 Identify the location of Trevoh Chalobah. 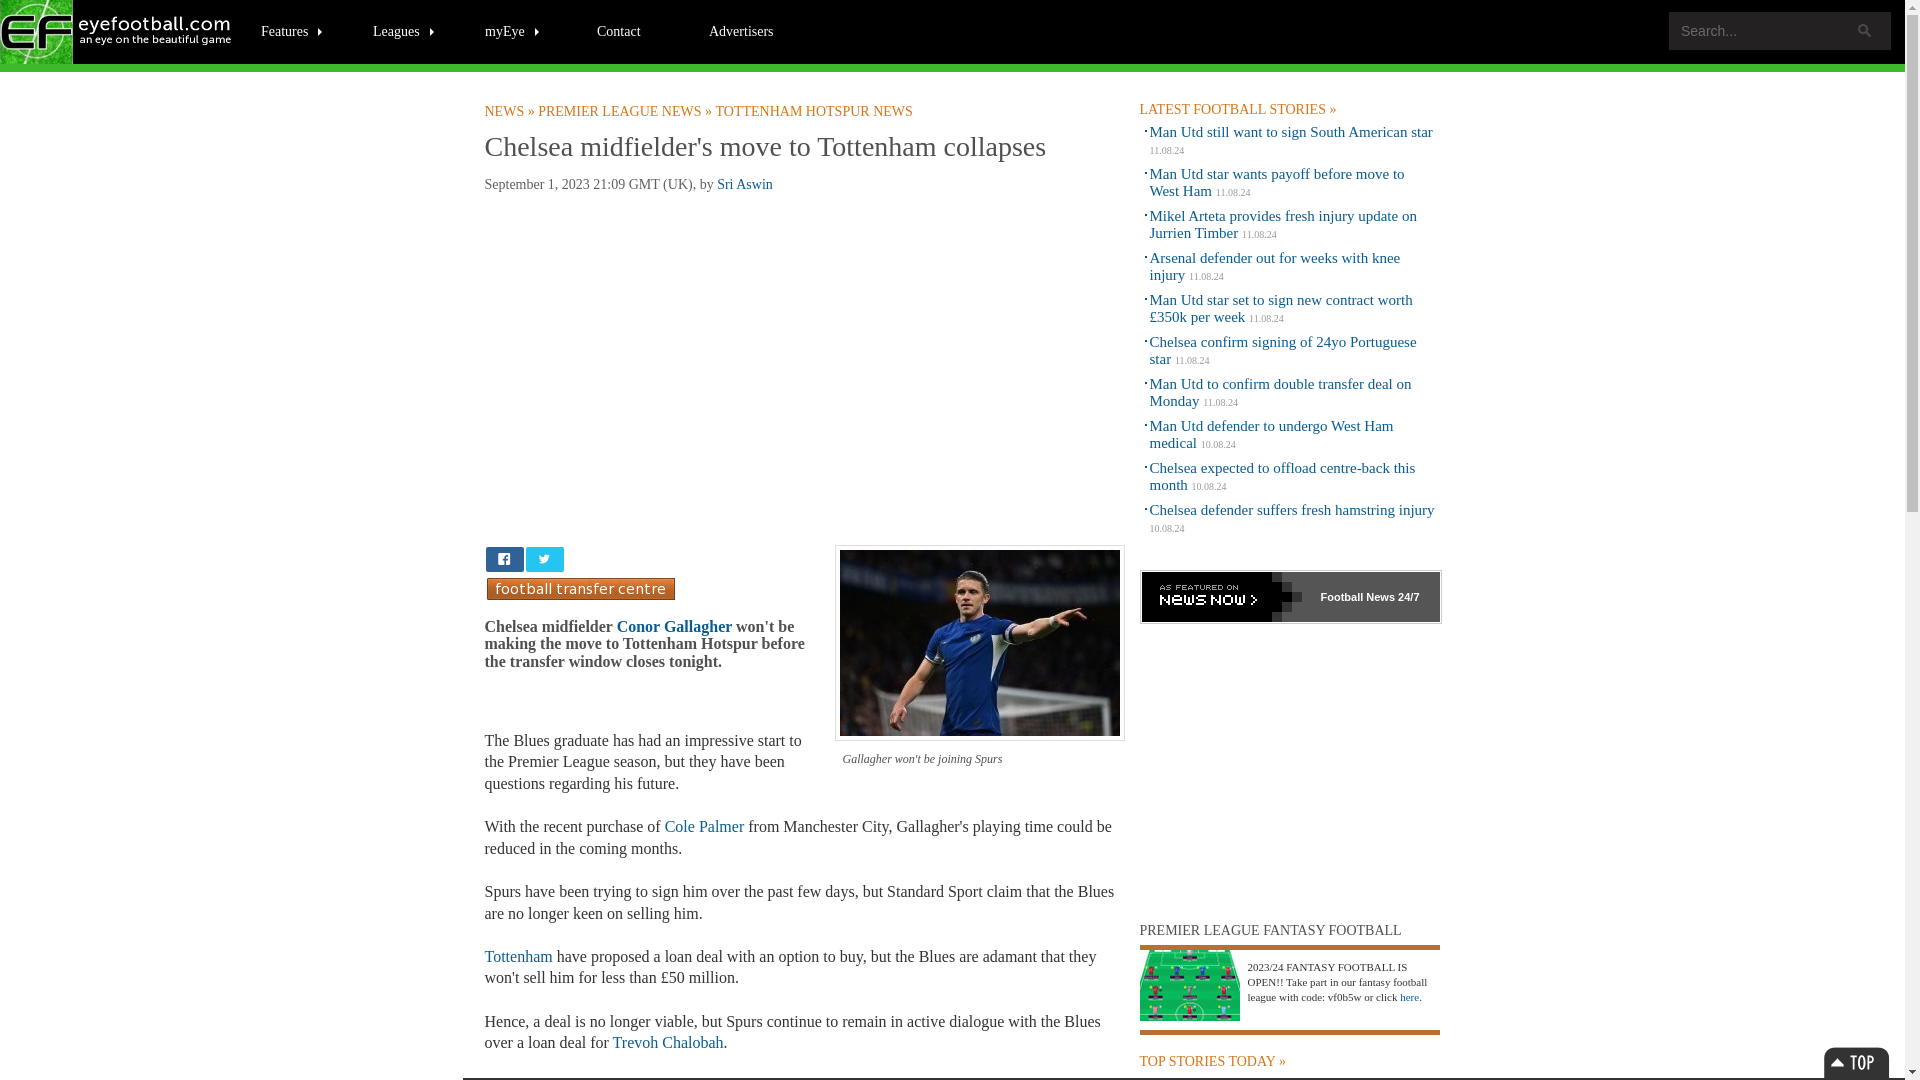
(668, 1042).